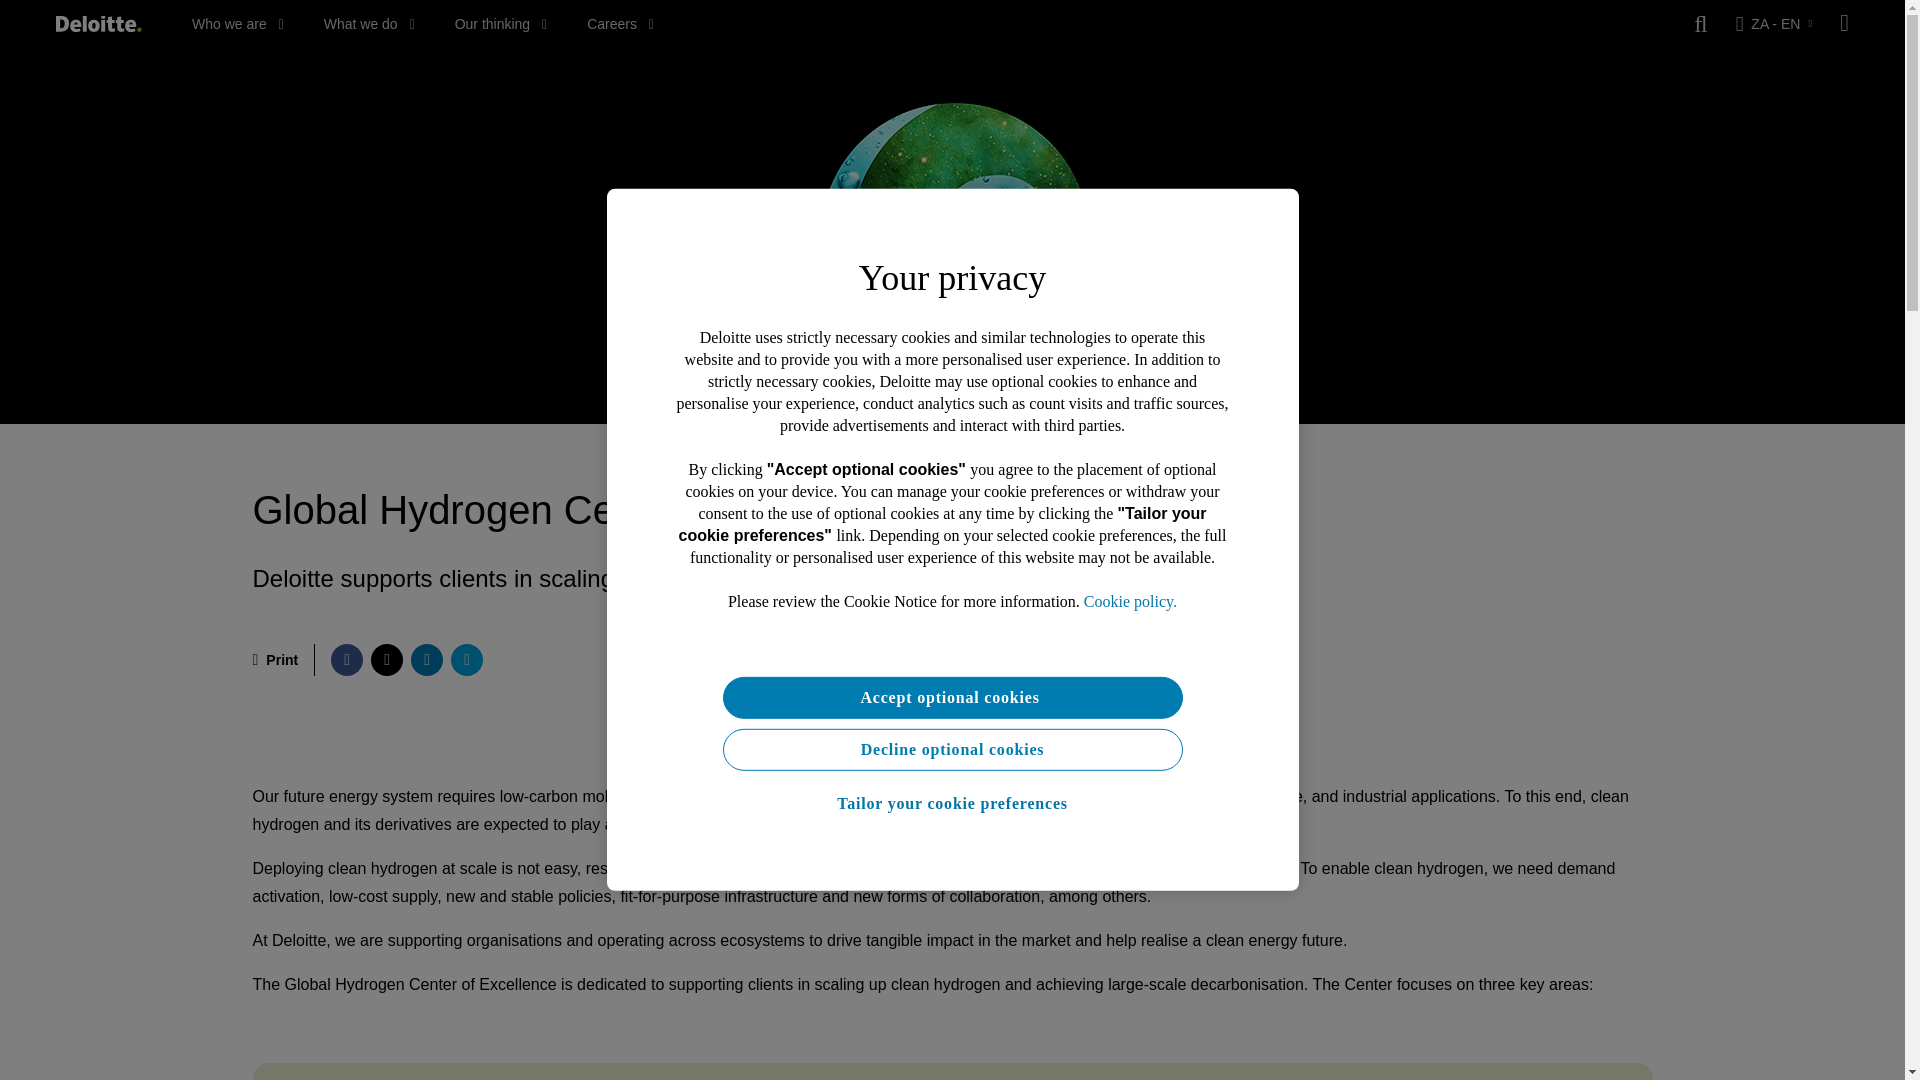 The width and height of the screenshot is (1920, 1080). Describe the element at coordinates (369, 24) in the screenshot. I see `What we do` at that location.